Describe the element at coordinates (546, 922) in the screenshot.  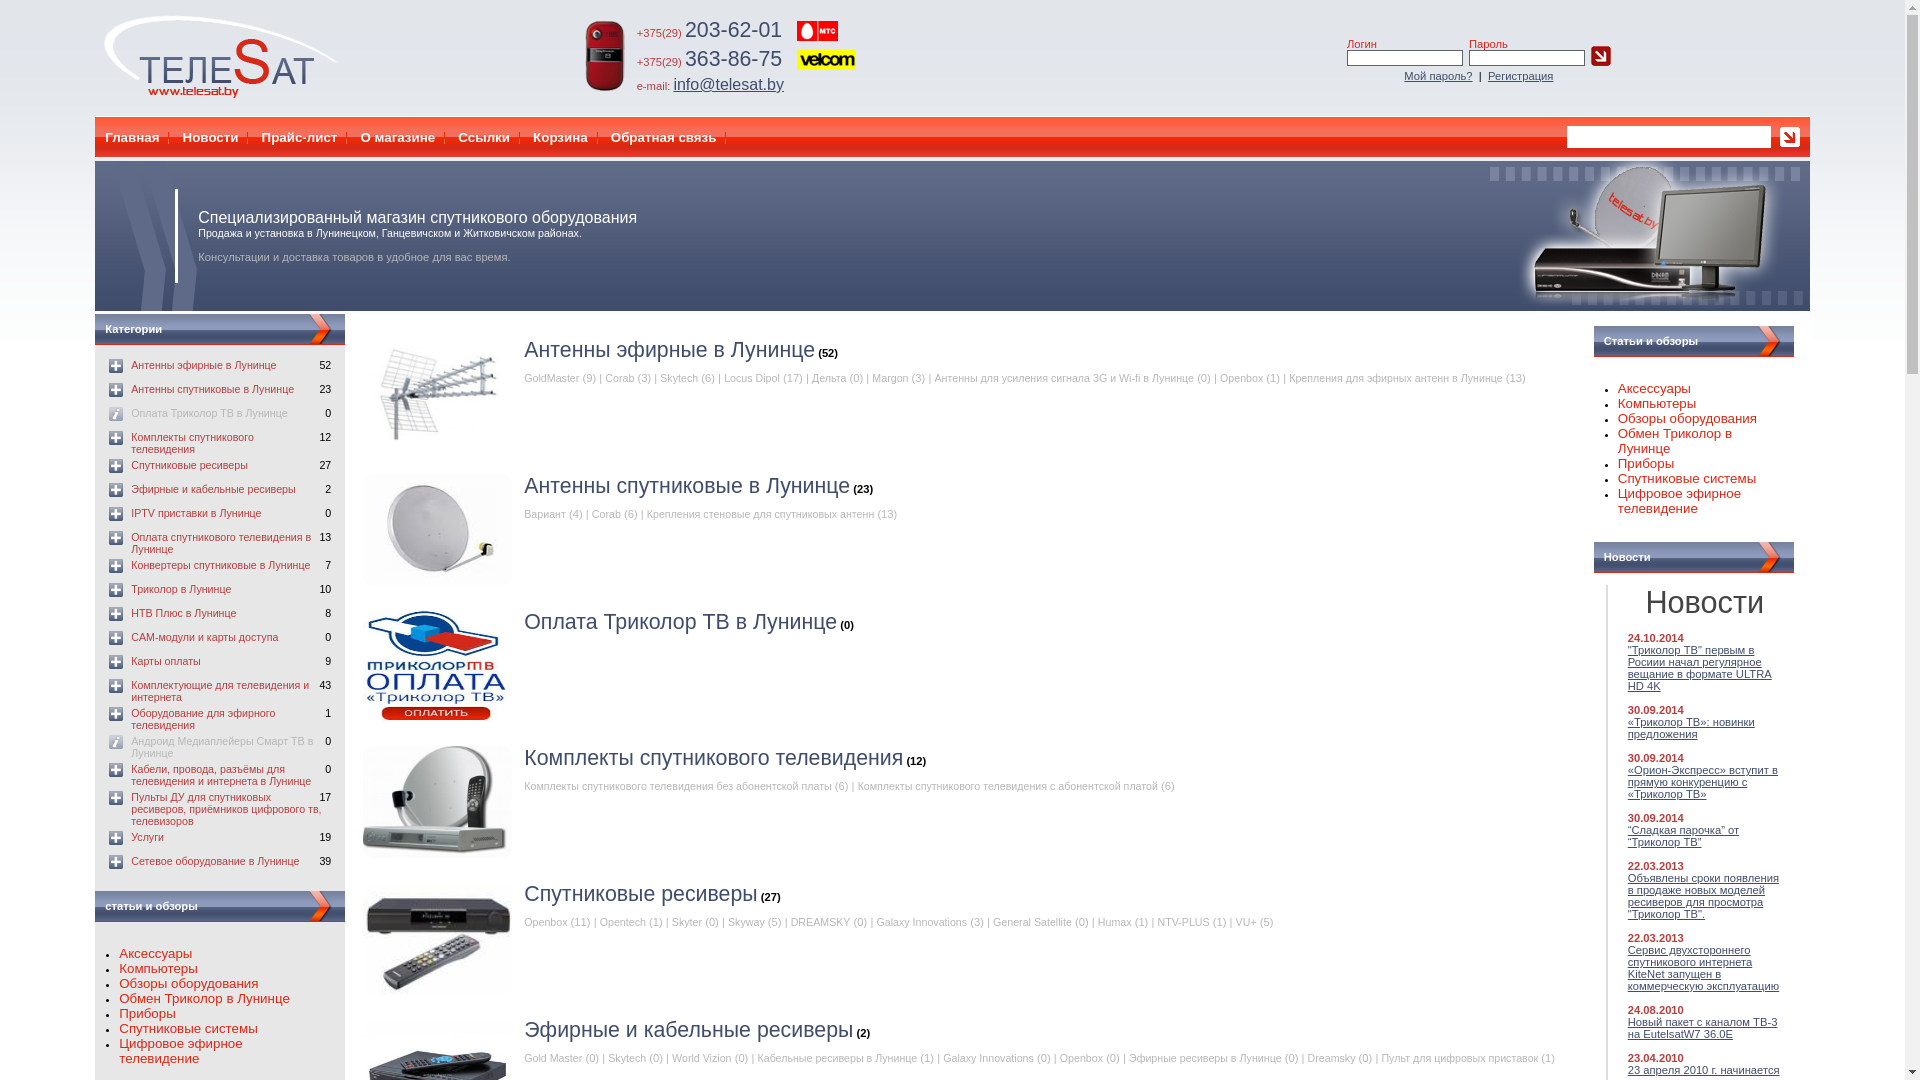
I see `Openbox` at that location.